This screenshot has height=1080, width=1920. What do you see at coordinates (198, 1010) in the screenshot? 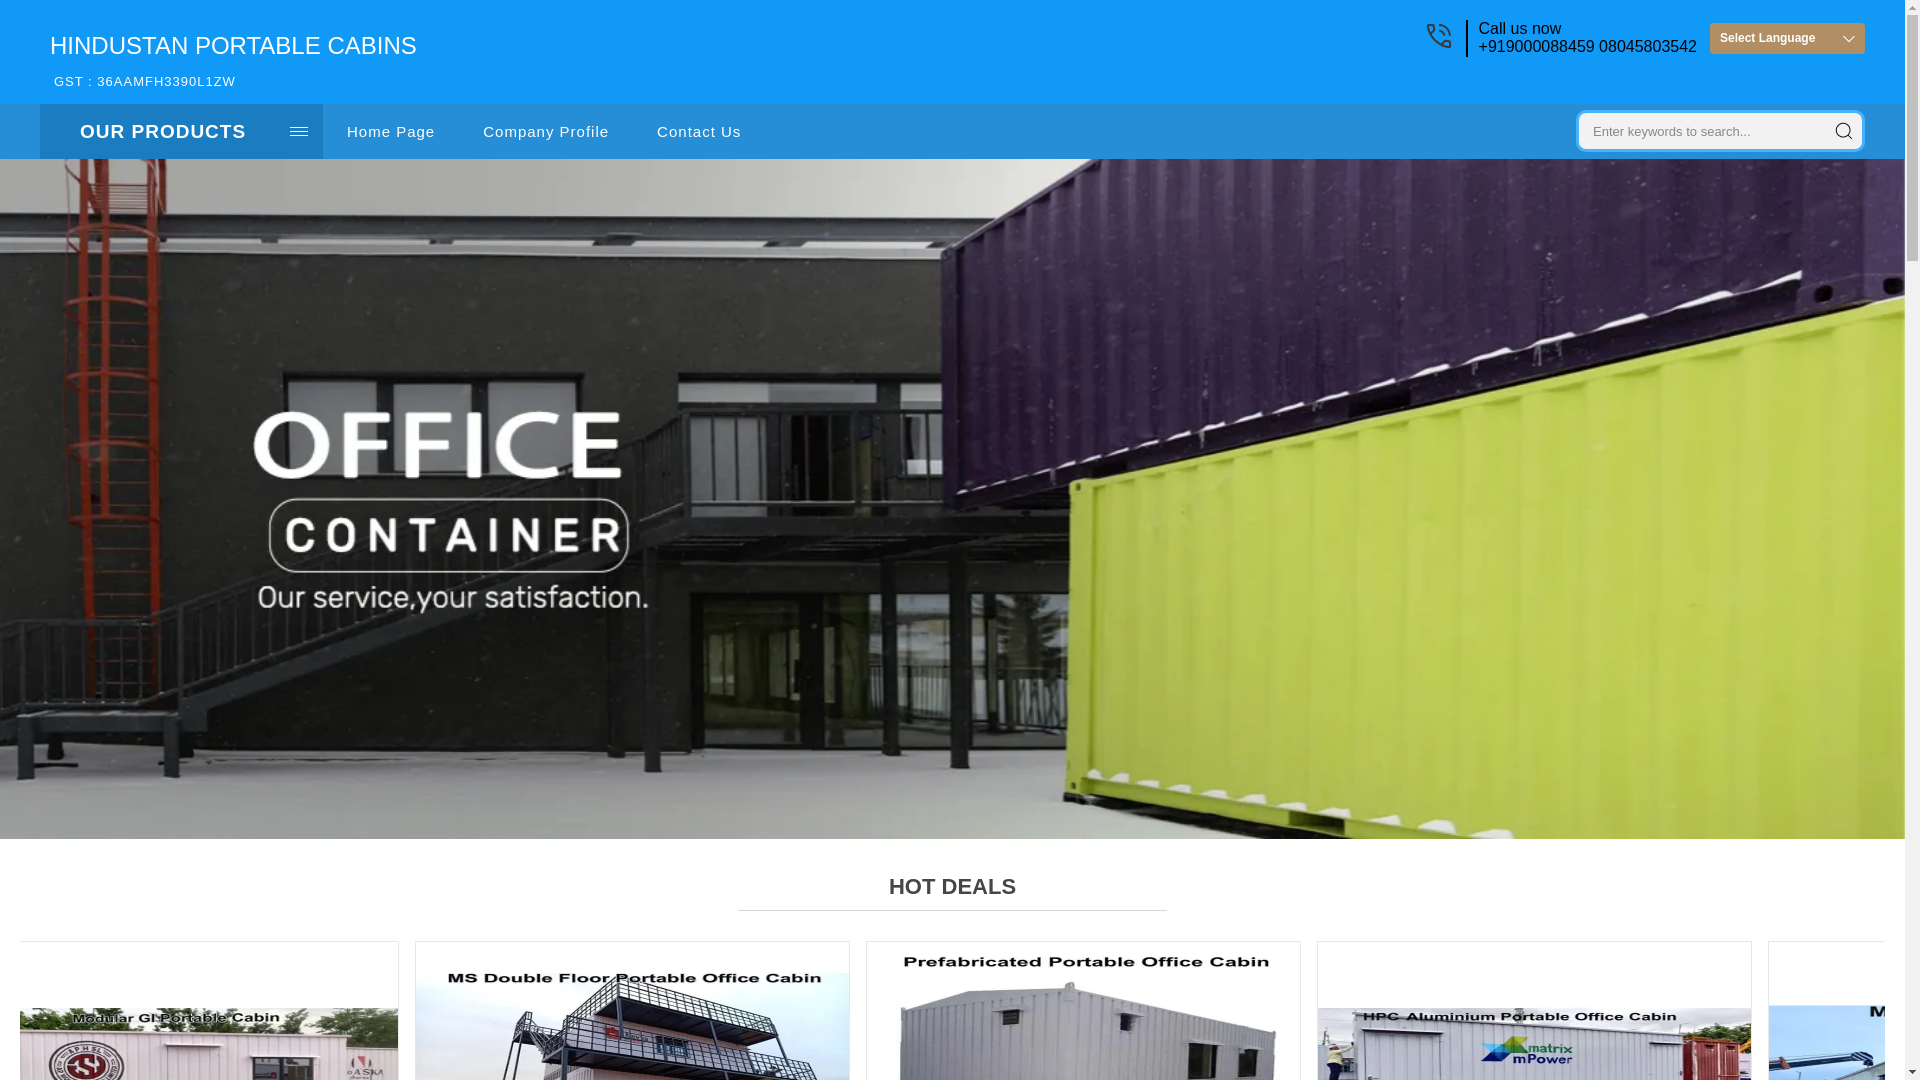
I see `Modular GI Portable Cabin` at bounding box center [198, 1010].